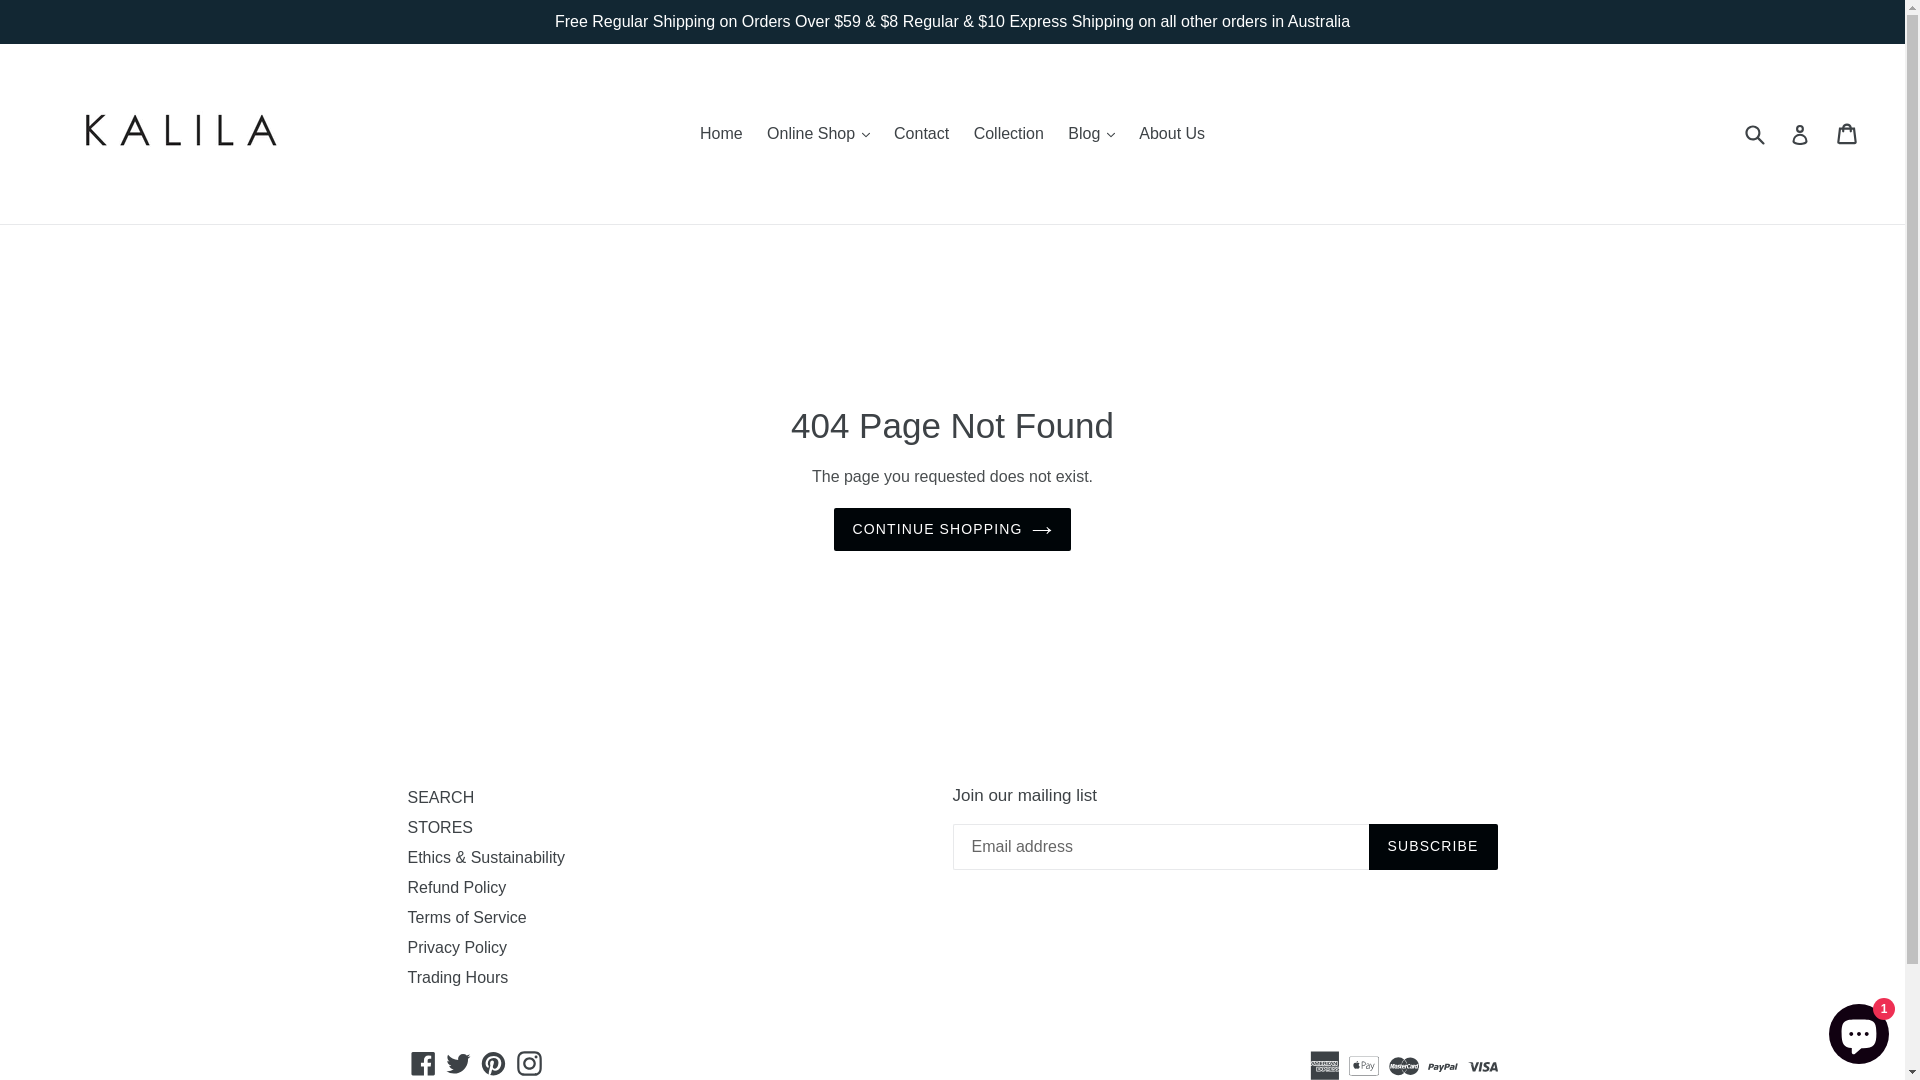  What do you see at coordinates (1009, 134) in the screenshot?
I see `Collection` at bounding box center [1009, 134].